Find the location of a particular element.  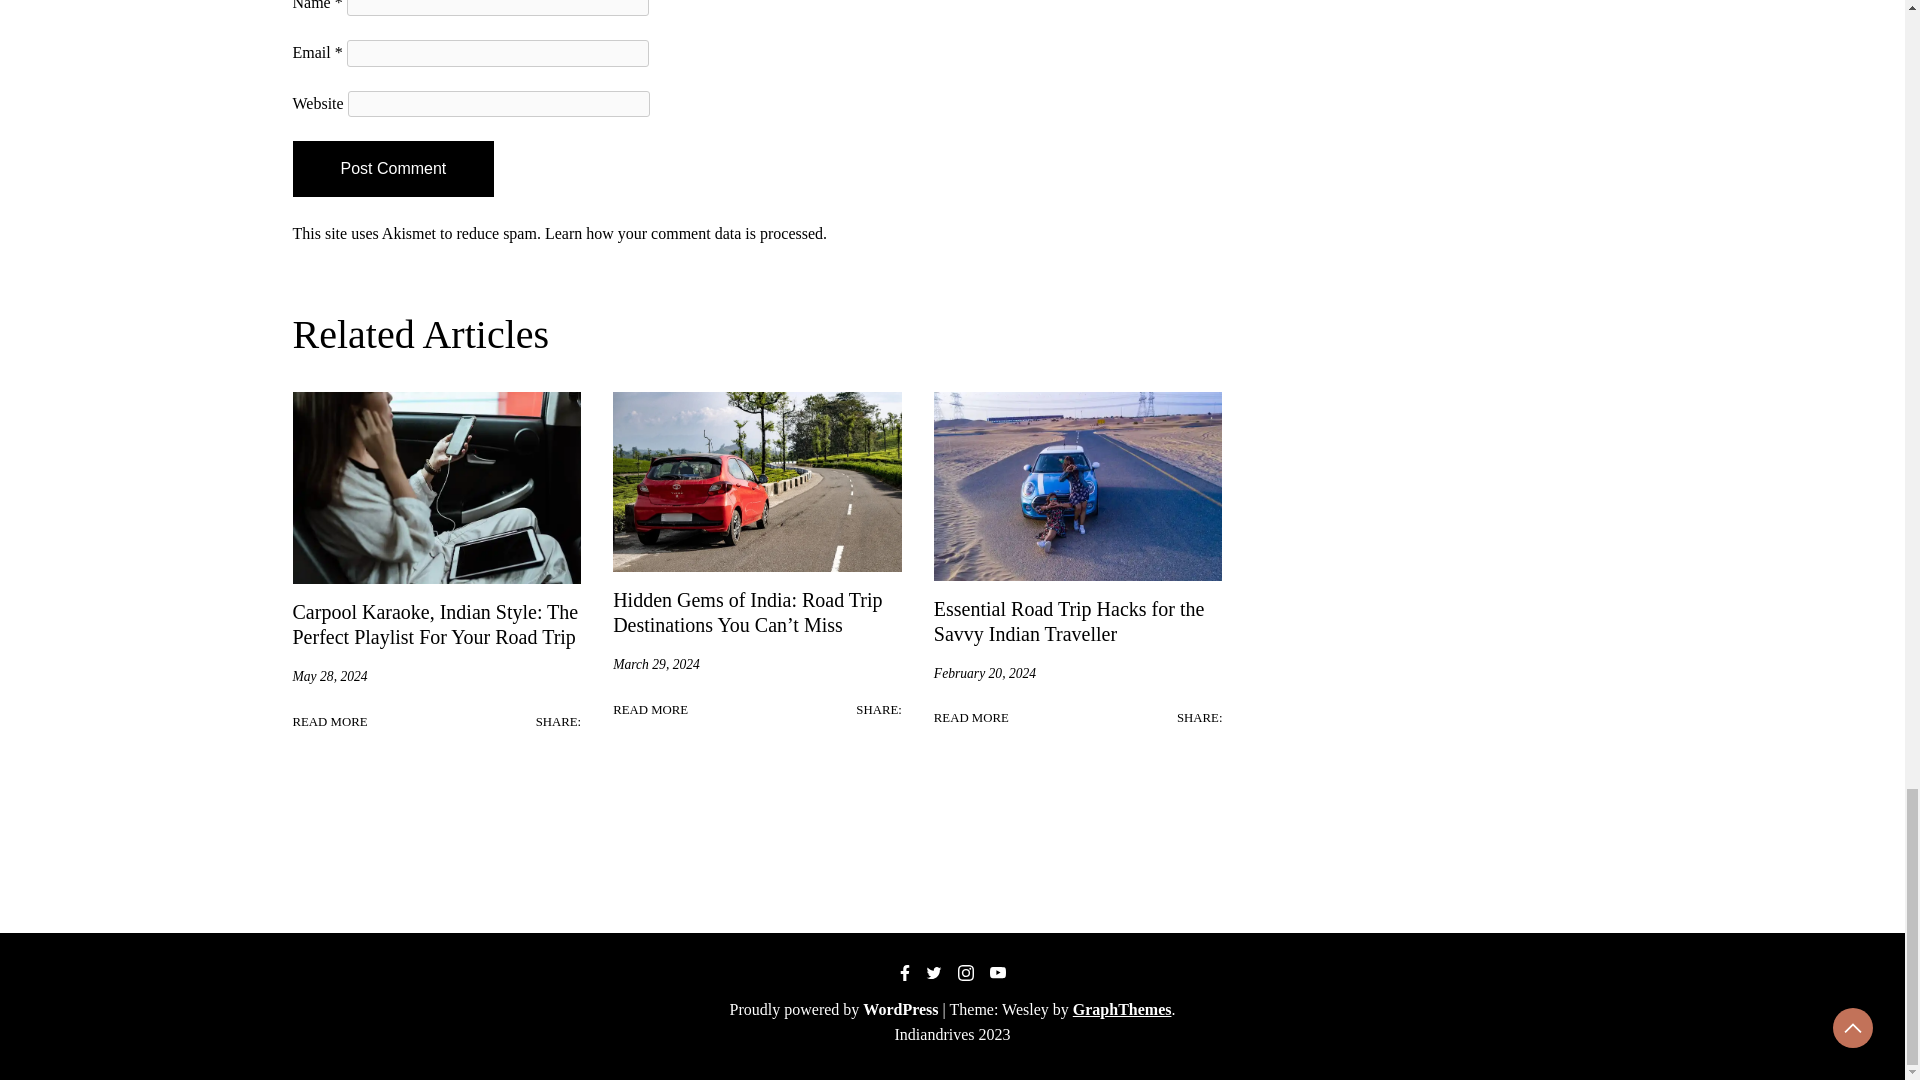

Essential Road Trip Hacks for the Savvy Indian Traveller is located at coordinates (1069, 621).